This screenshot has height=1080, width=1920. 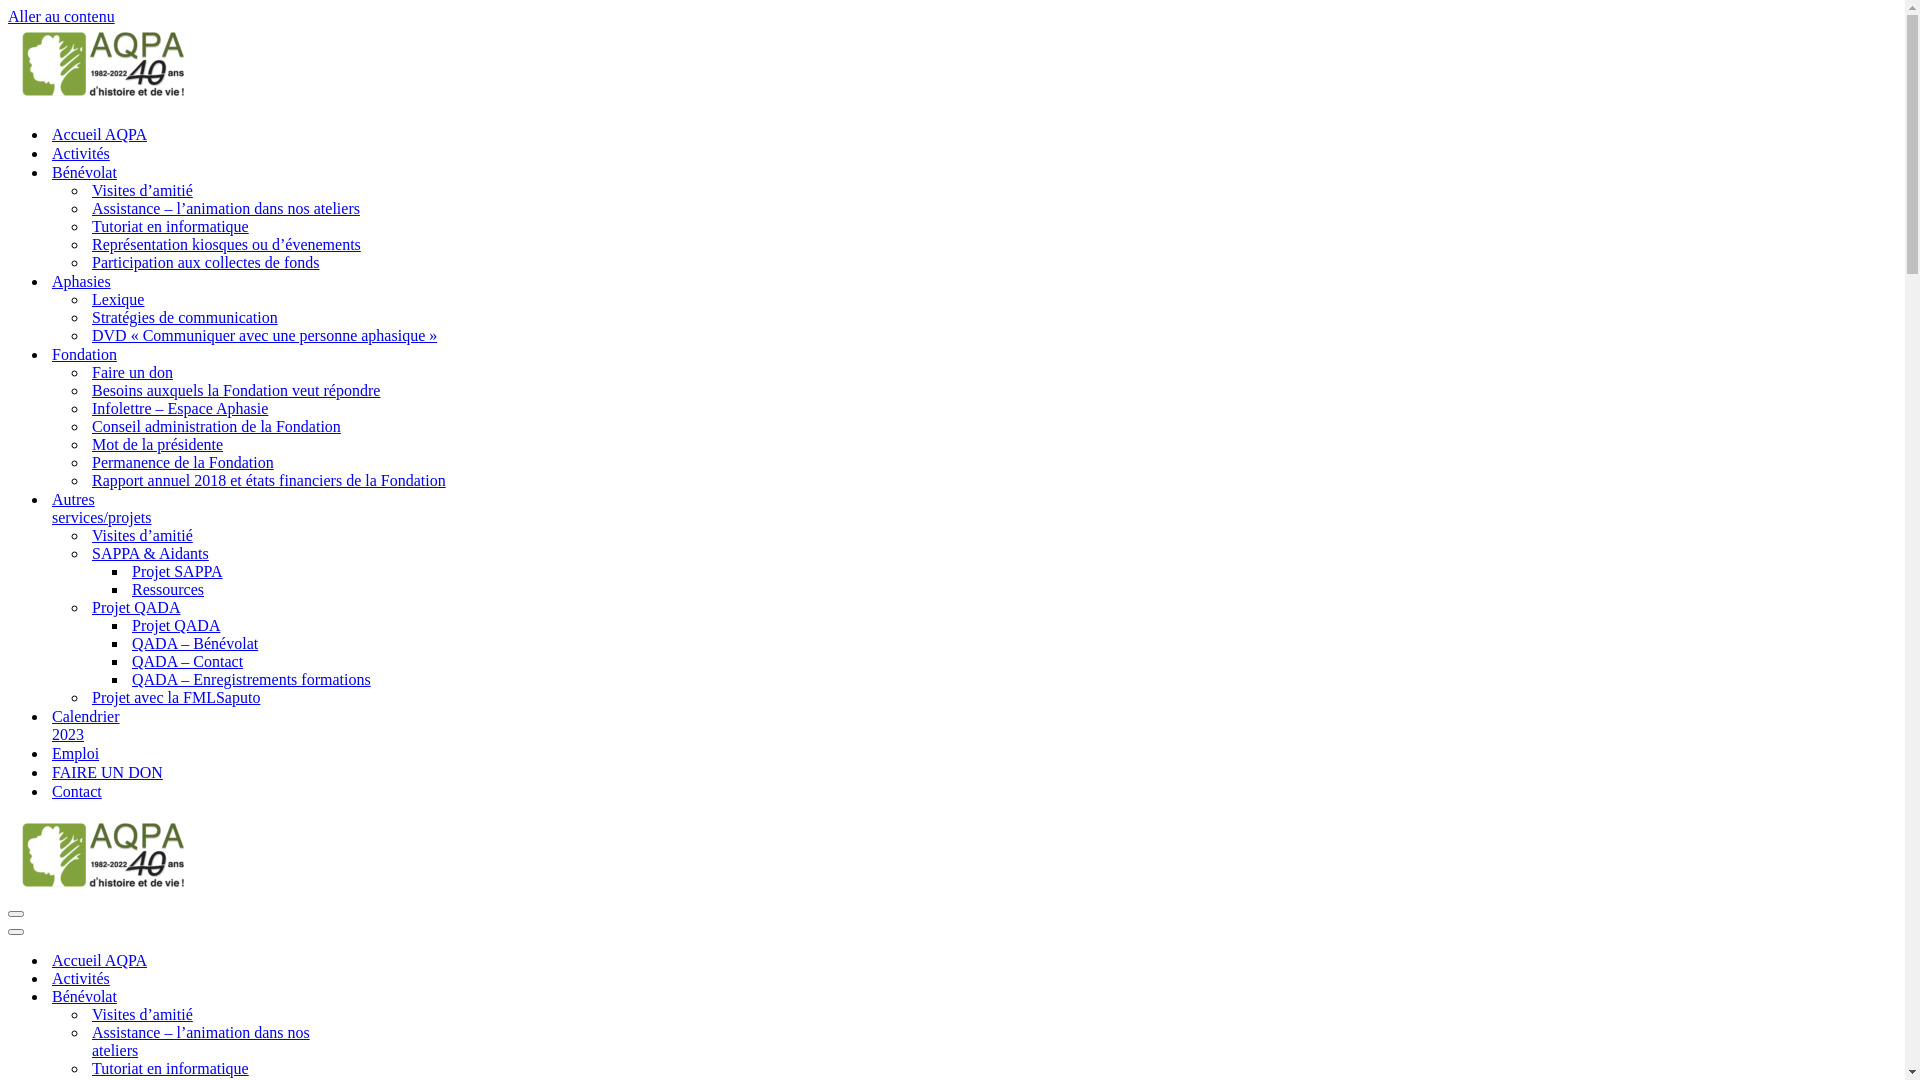 What do you see at coordinates (206, 263) in the screenshot?
I see `Participation aux collectes de fonds` at bounding box center [206, 263].